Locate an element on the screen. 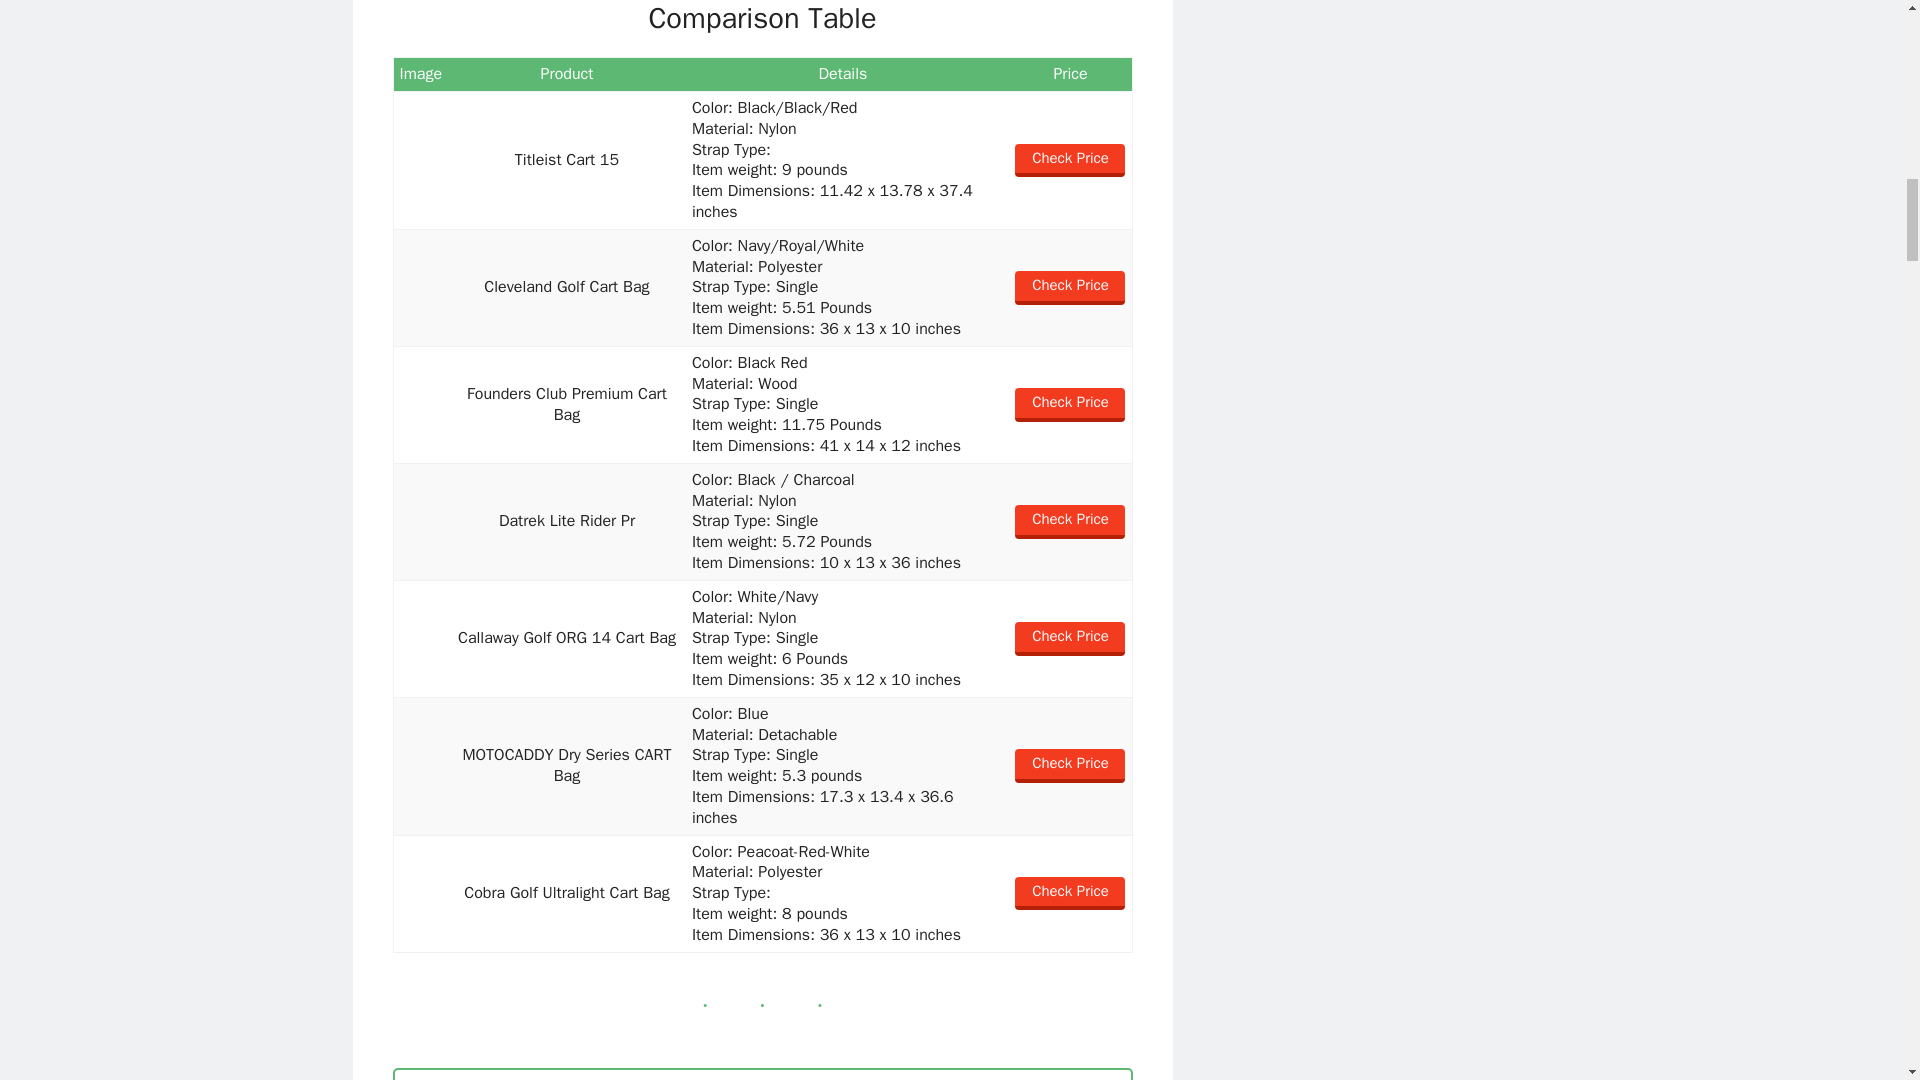  Callaway Golf ORG 14 Cart Bag is located at coordinates (421, 638).